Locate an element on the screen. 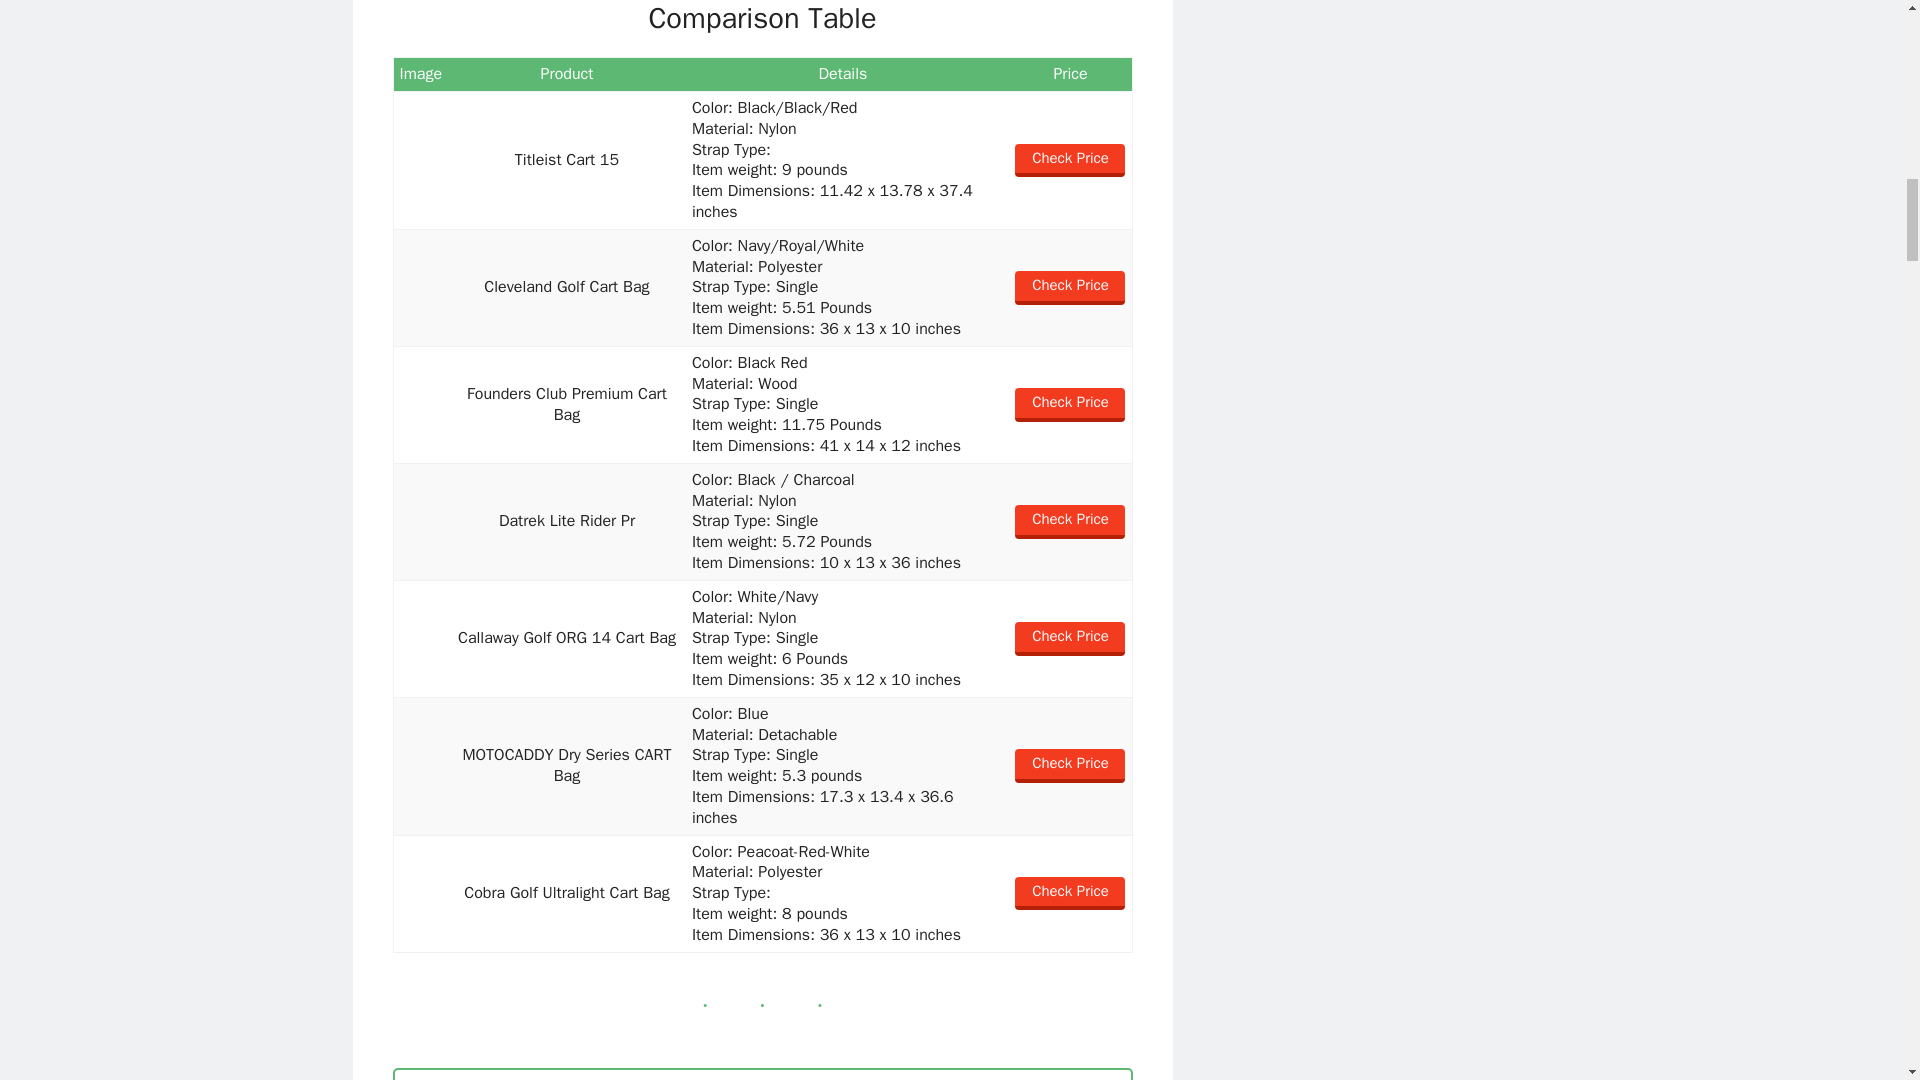  Callaway Golf ORG 14 Cart Bag is located at coordinates (421, 638).